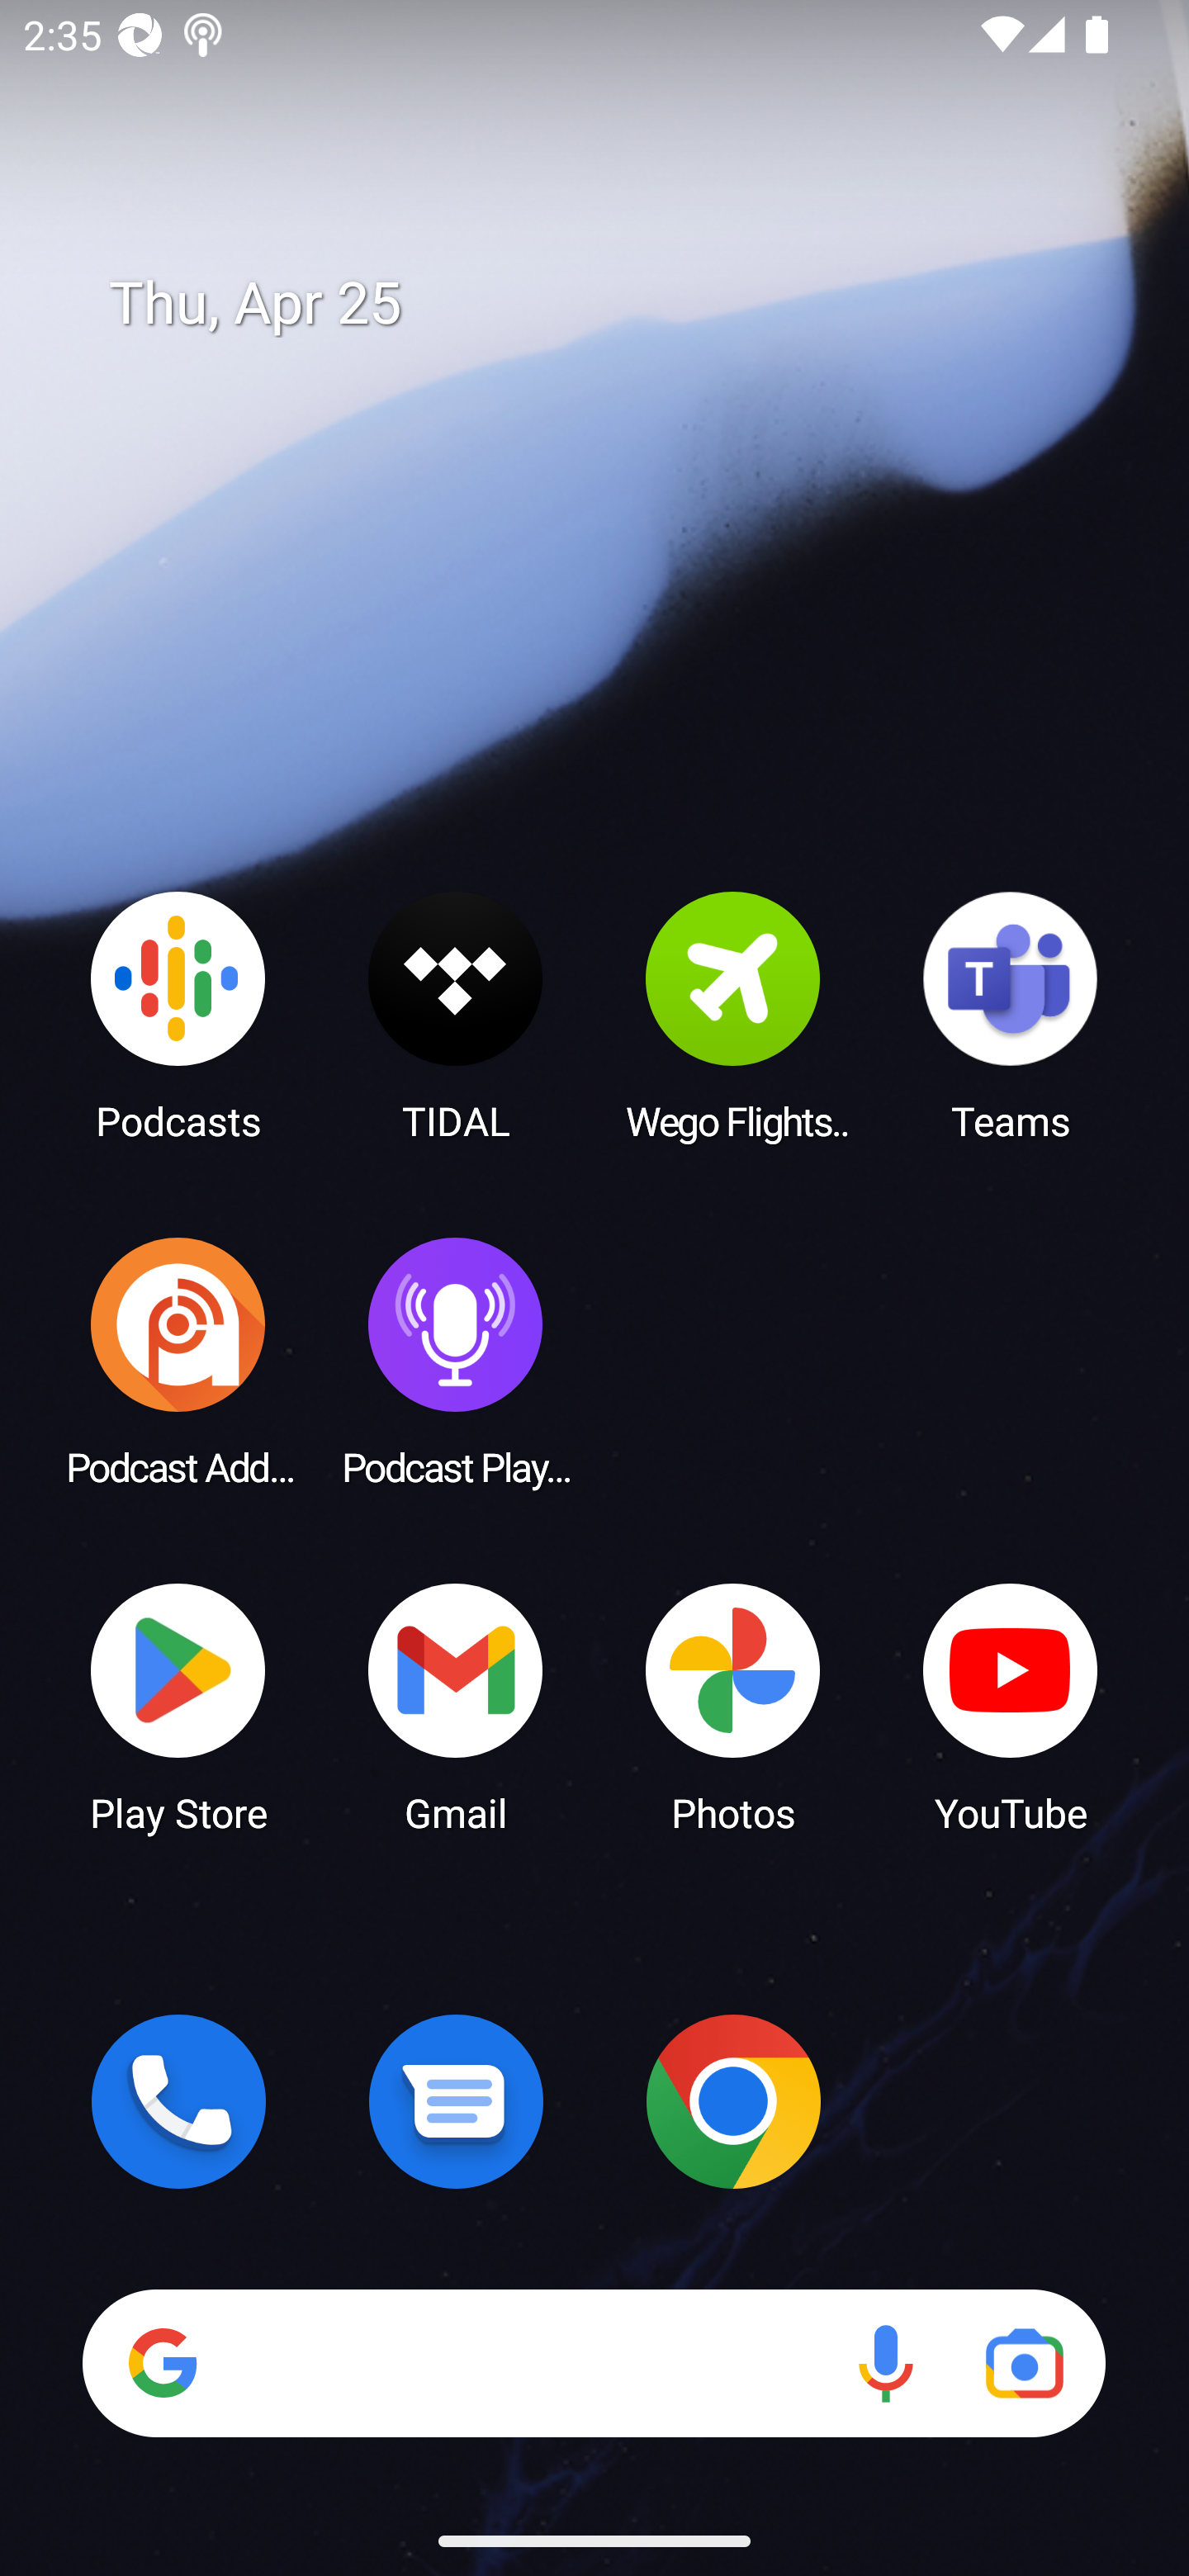  What do you see at coordinates (618, 304) in the screenshot?
I see `Thu, Apr 25` at bounding box center [618, 304].